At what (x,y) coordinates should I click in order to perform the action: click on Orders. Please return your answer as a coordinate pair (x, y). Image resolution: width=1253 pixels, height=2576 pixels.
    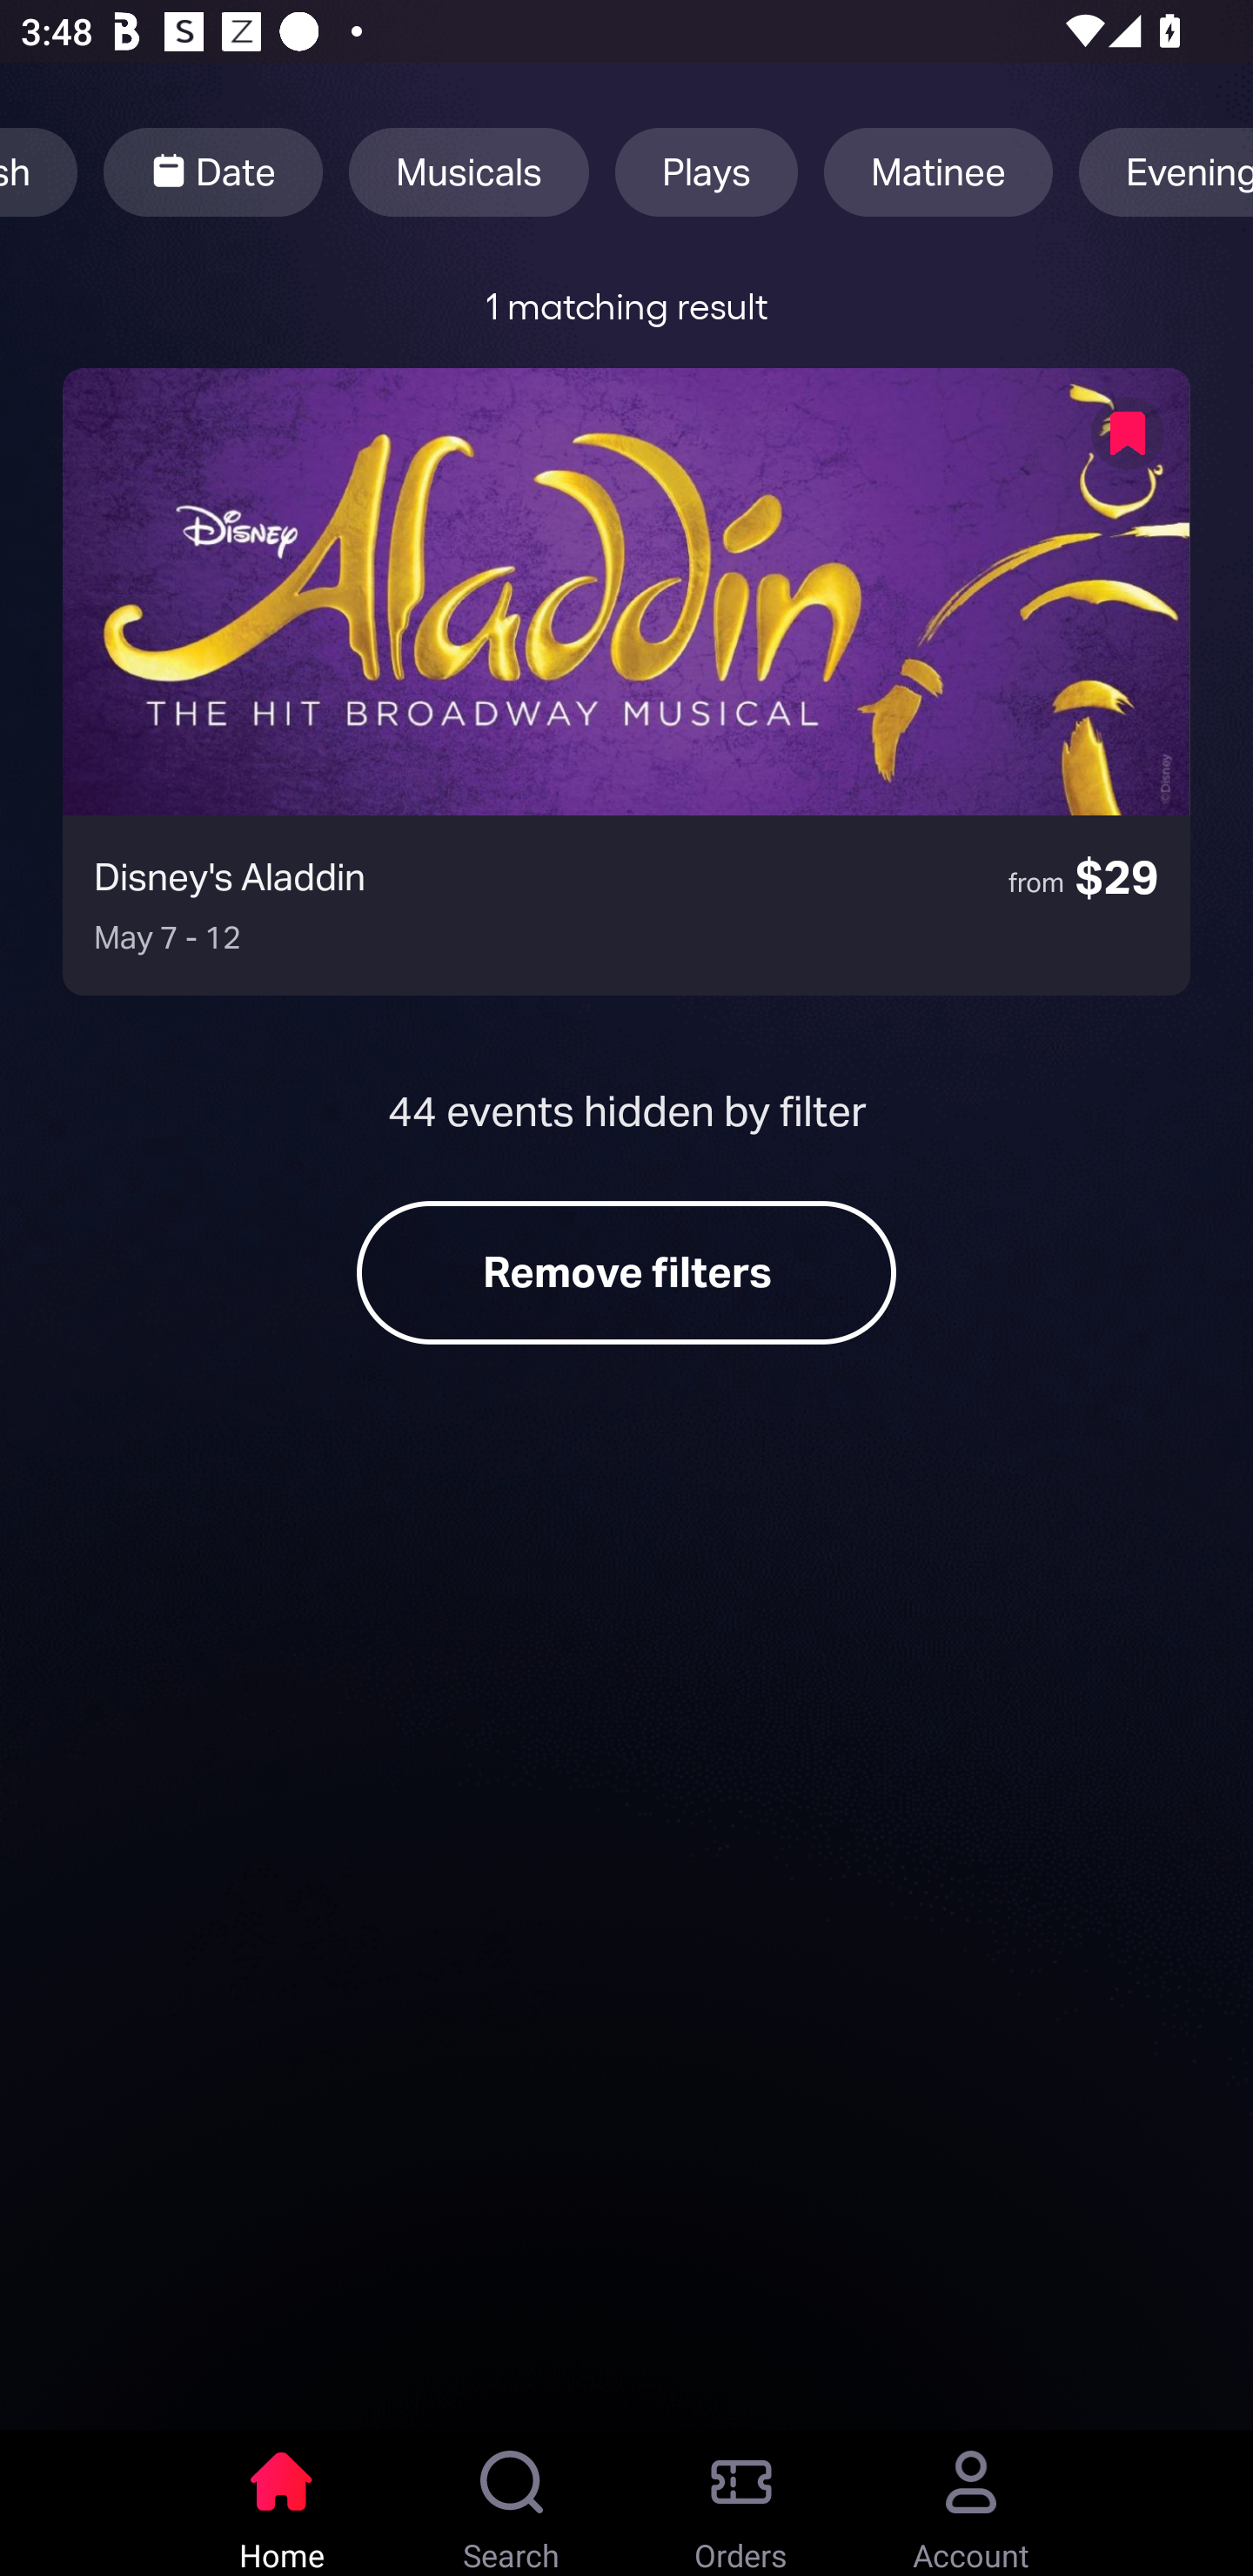
    Looking at the image, I should click on (741, 2503).